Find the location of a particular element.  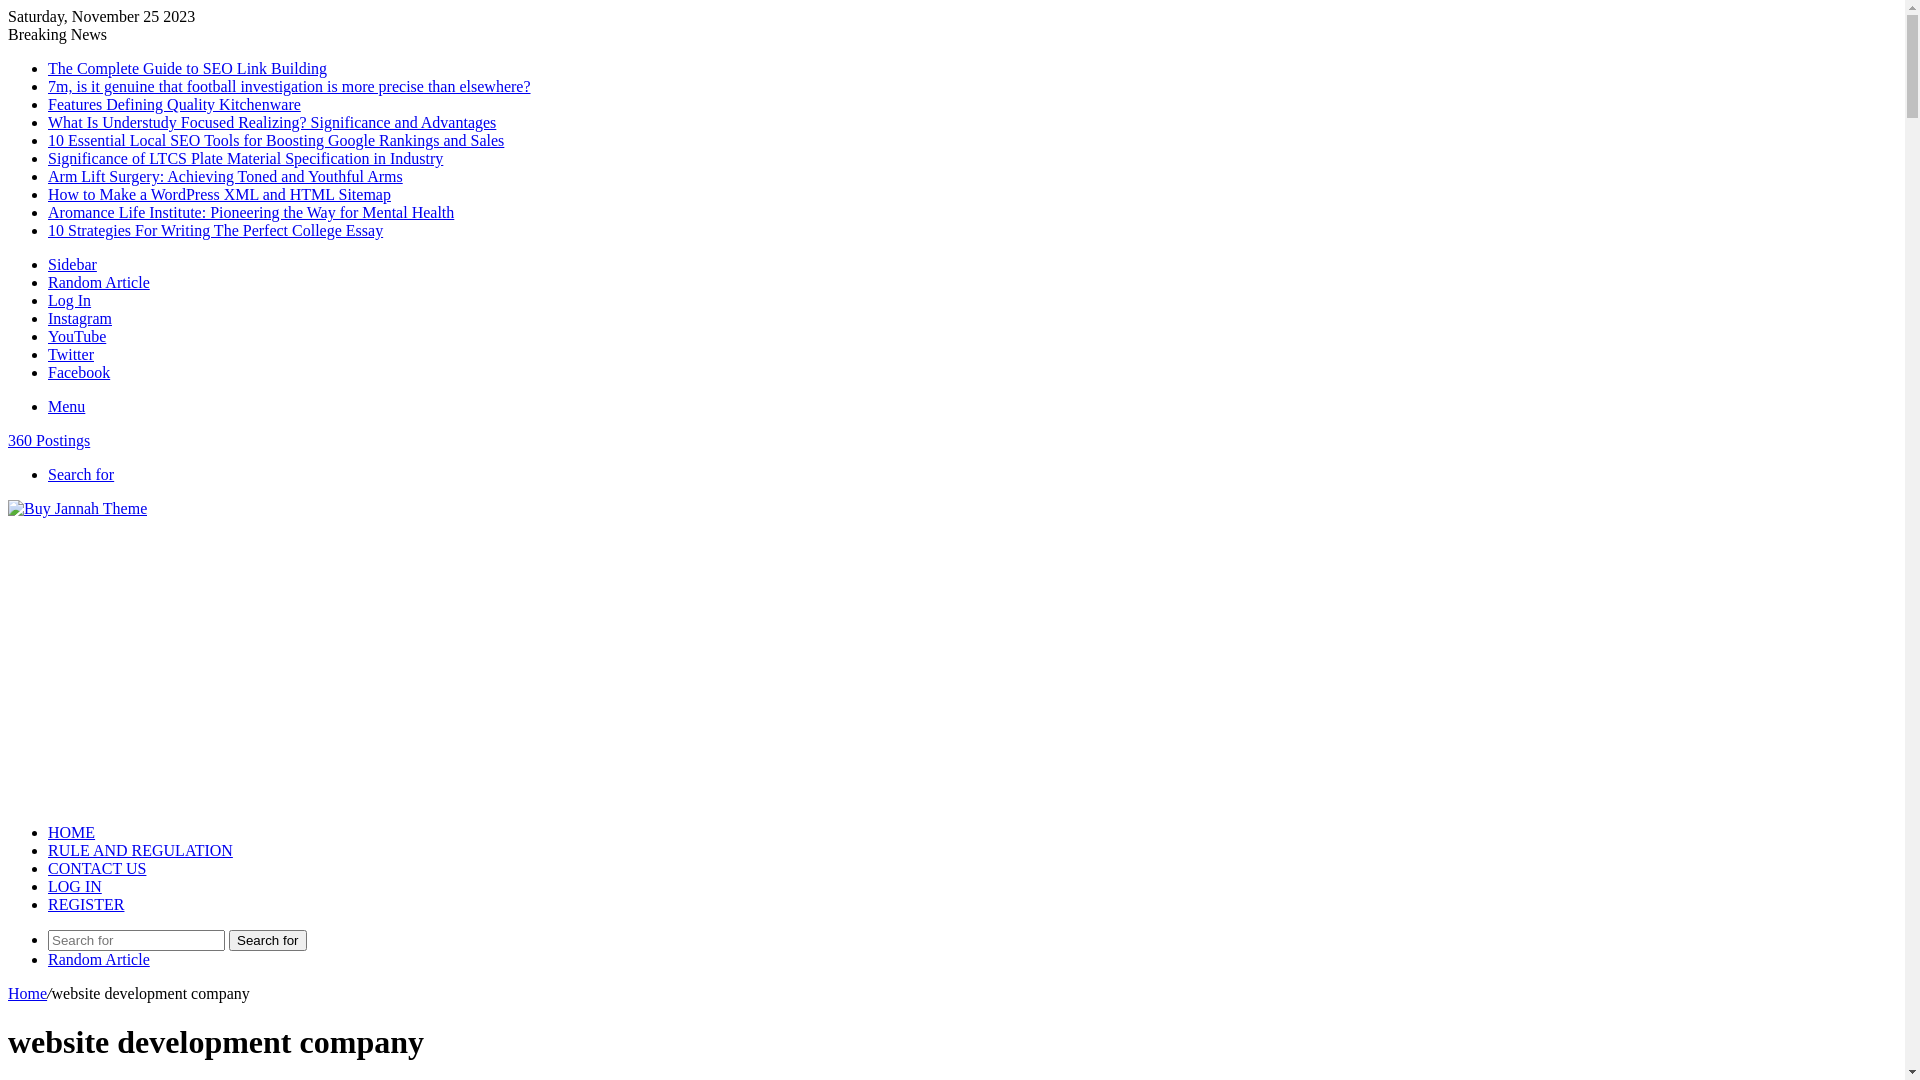

10 Strategies For Writing The Perfect College Essay is located at coordinates (216, 230).